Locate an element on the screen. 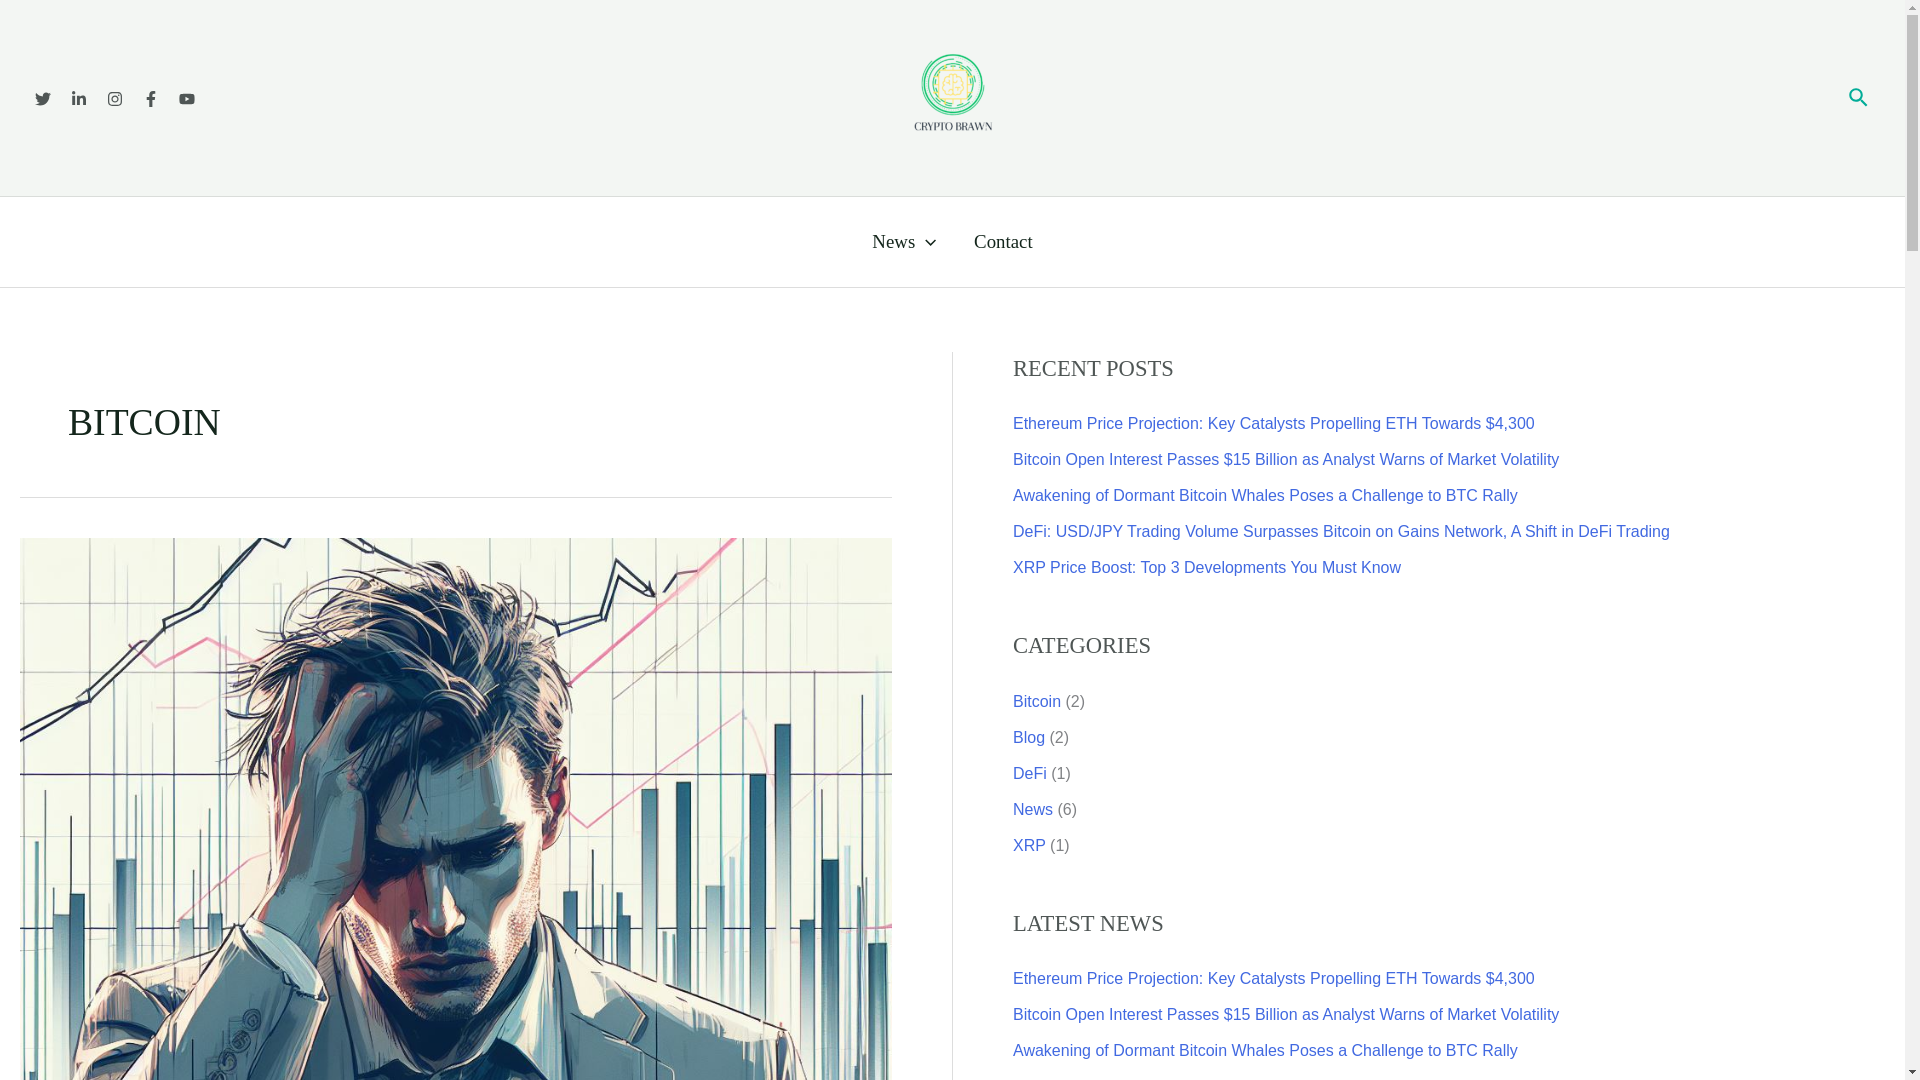  Bitcoin is located at coordinates (1037, 701).